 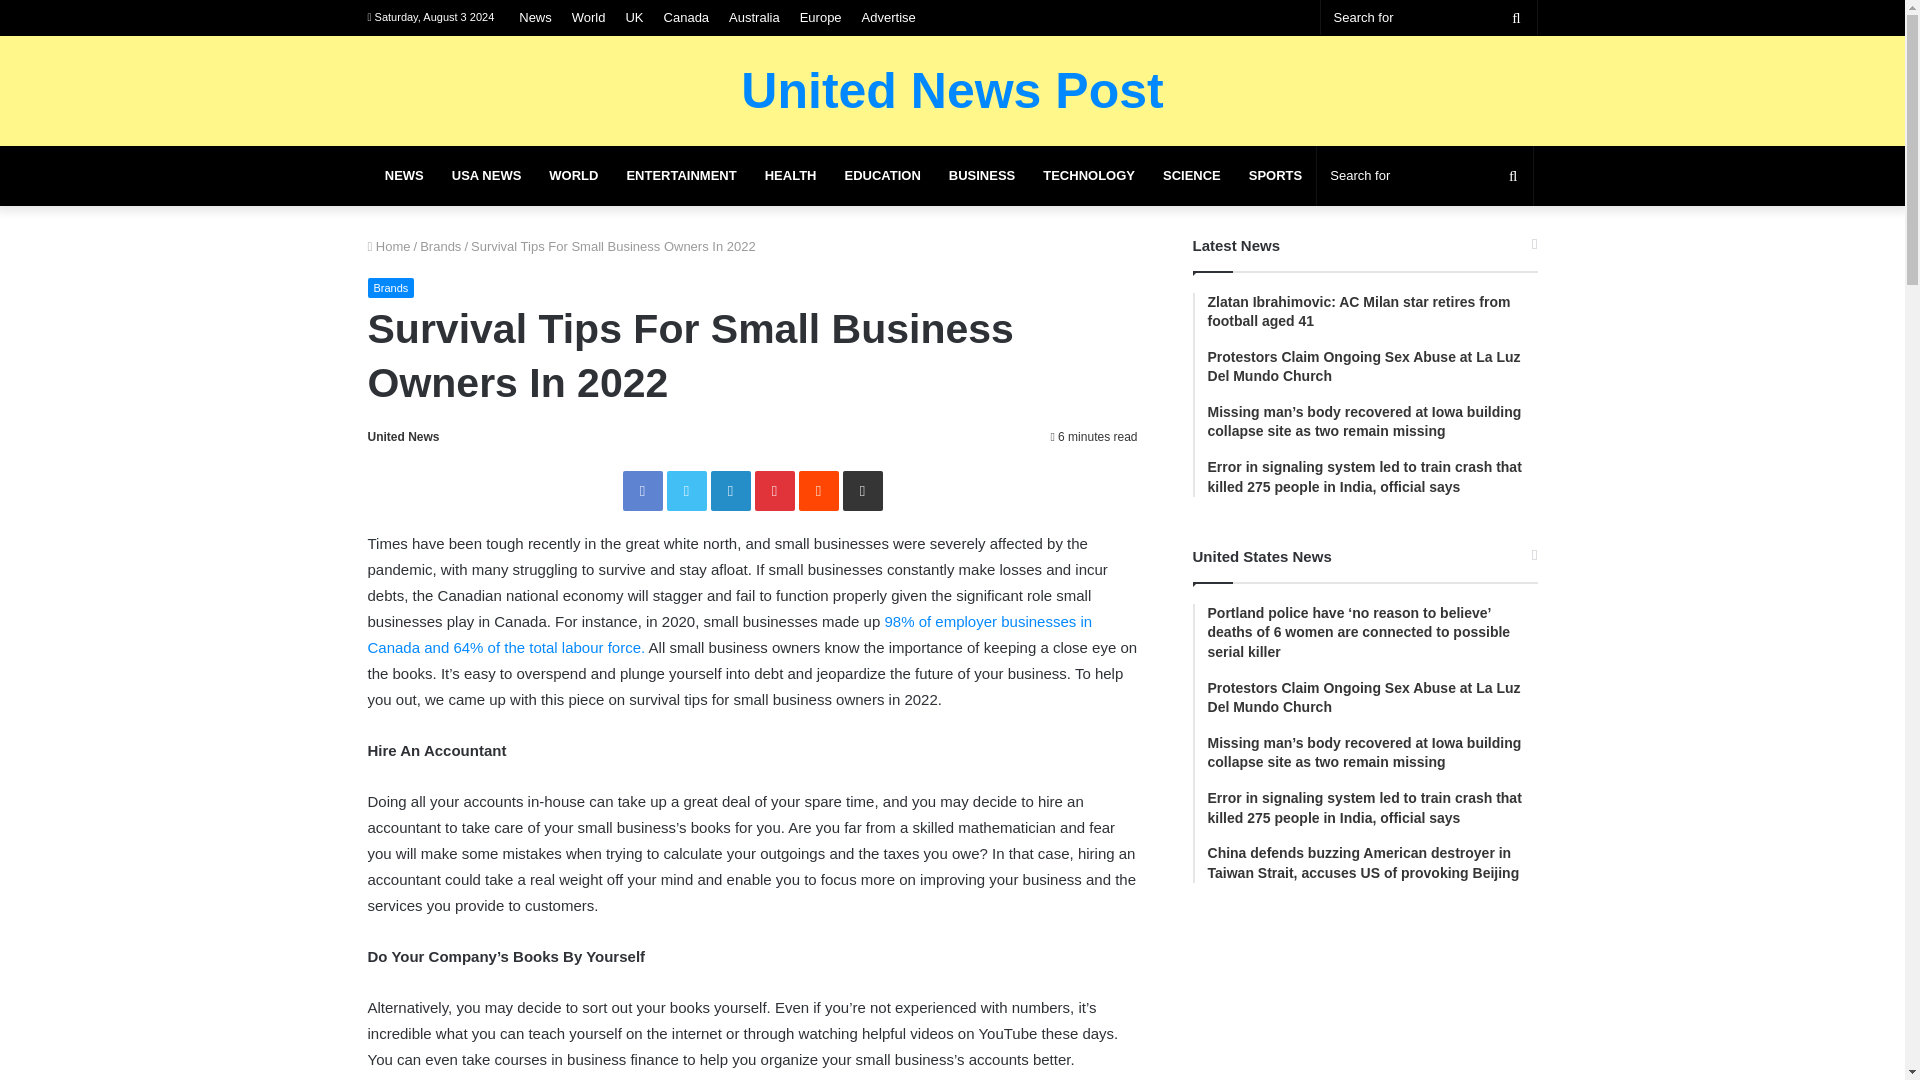 What do you see at coordinates (774, 490) in the screenshot?
I see `Pinterest` at bounding box center [774, 490].